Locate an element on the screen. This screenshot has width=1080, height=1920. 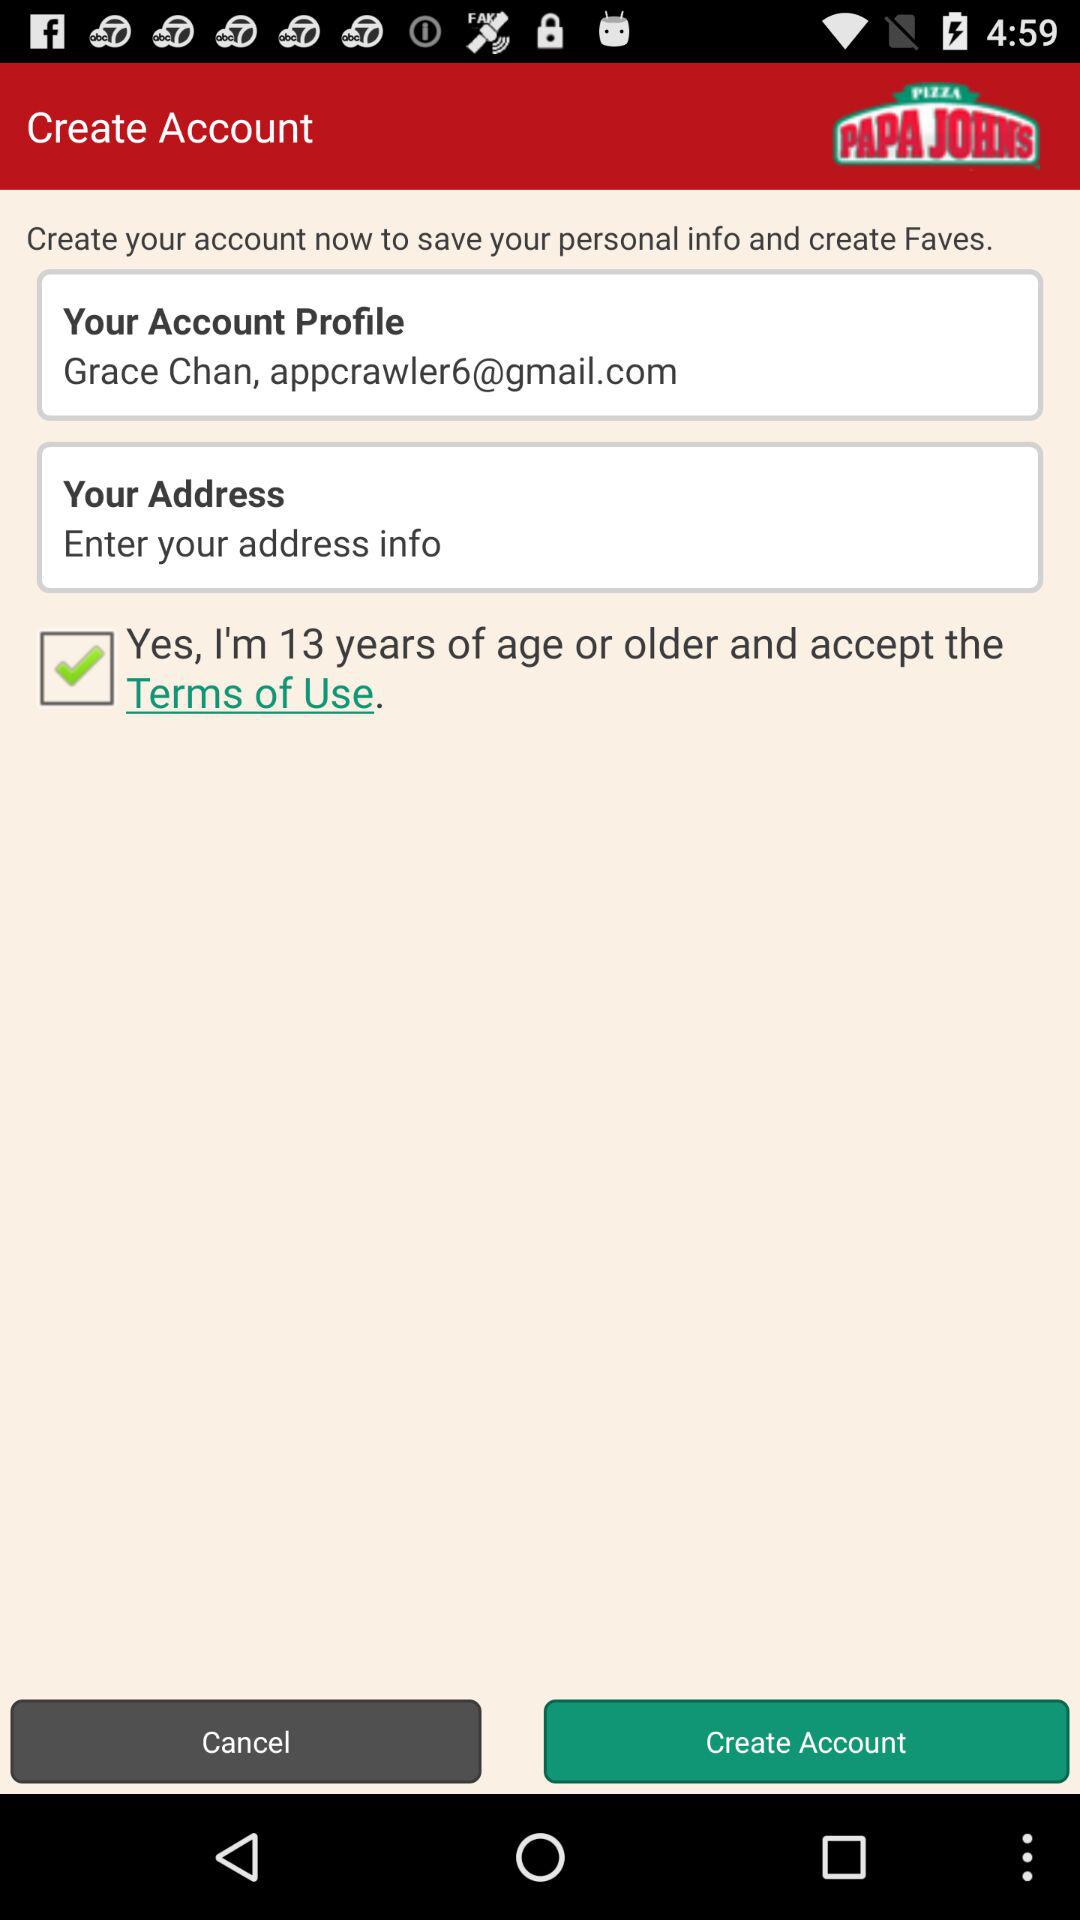
turn on the cancel icon is located at coordinates (246, 1741).